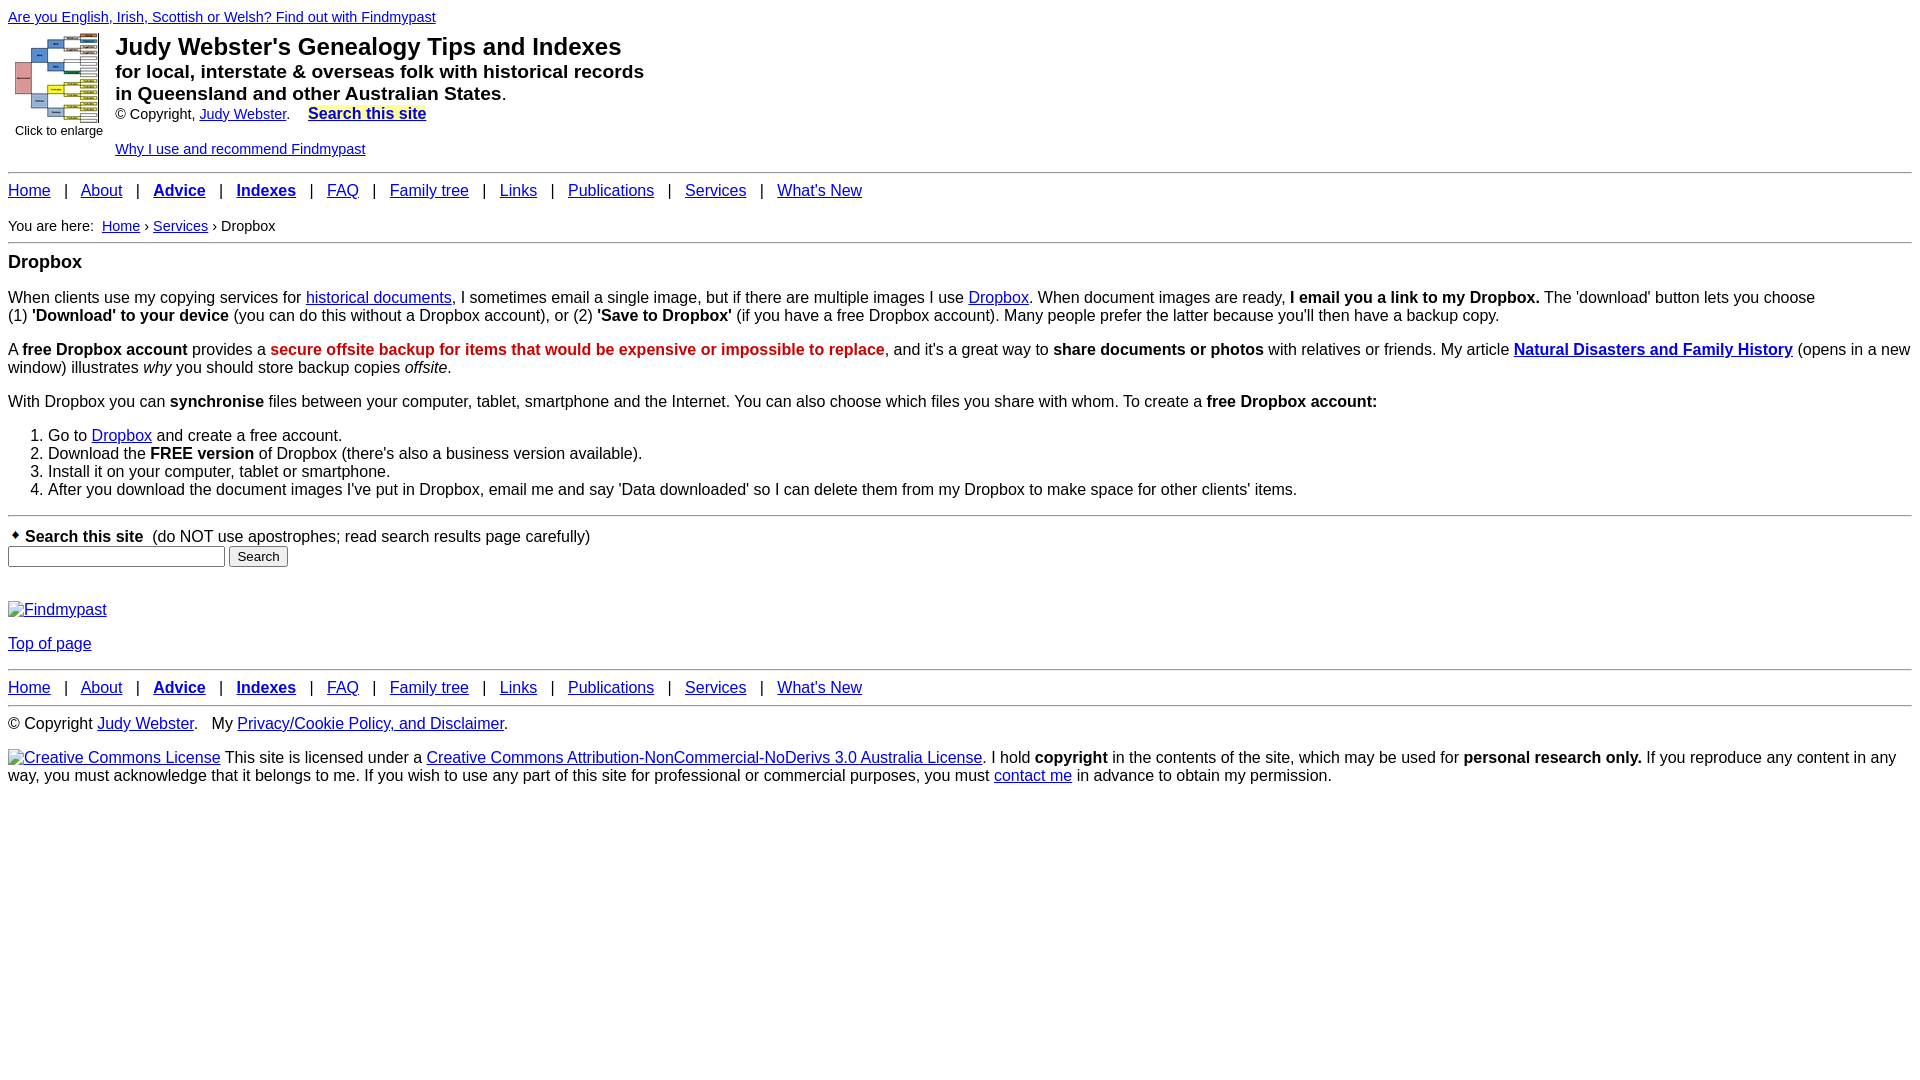 The height and width of the screenshot is (1080, 1920). Describe the element at coordinates (430, 688) in the screenshot. I see `Family tree` at that location.